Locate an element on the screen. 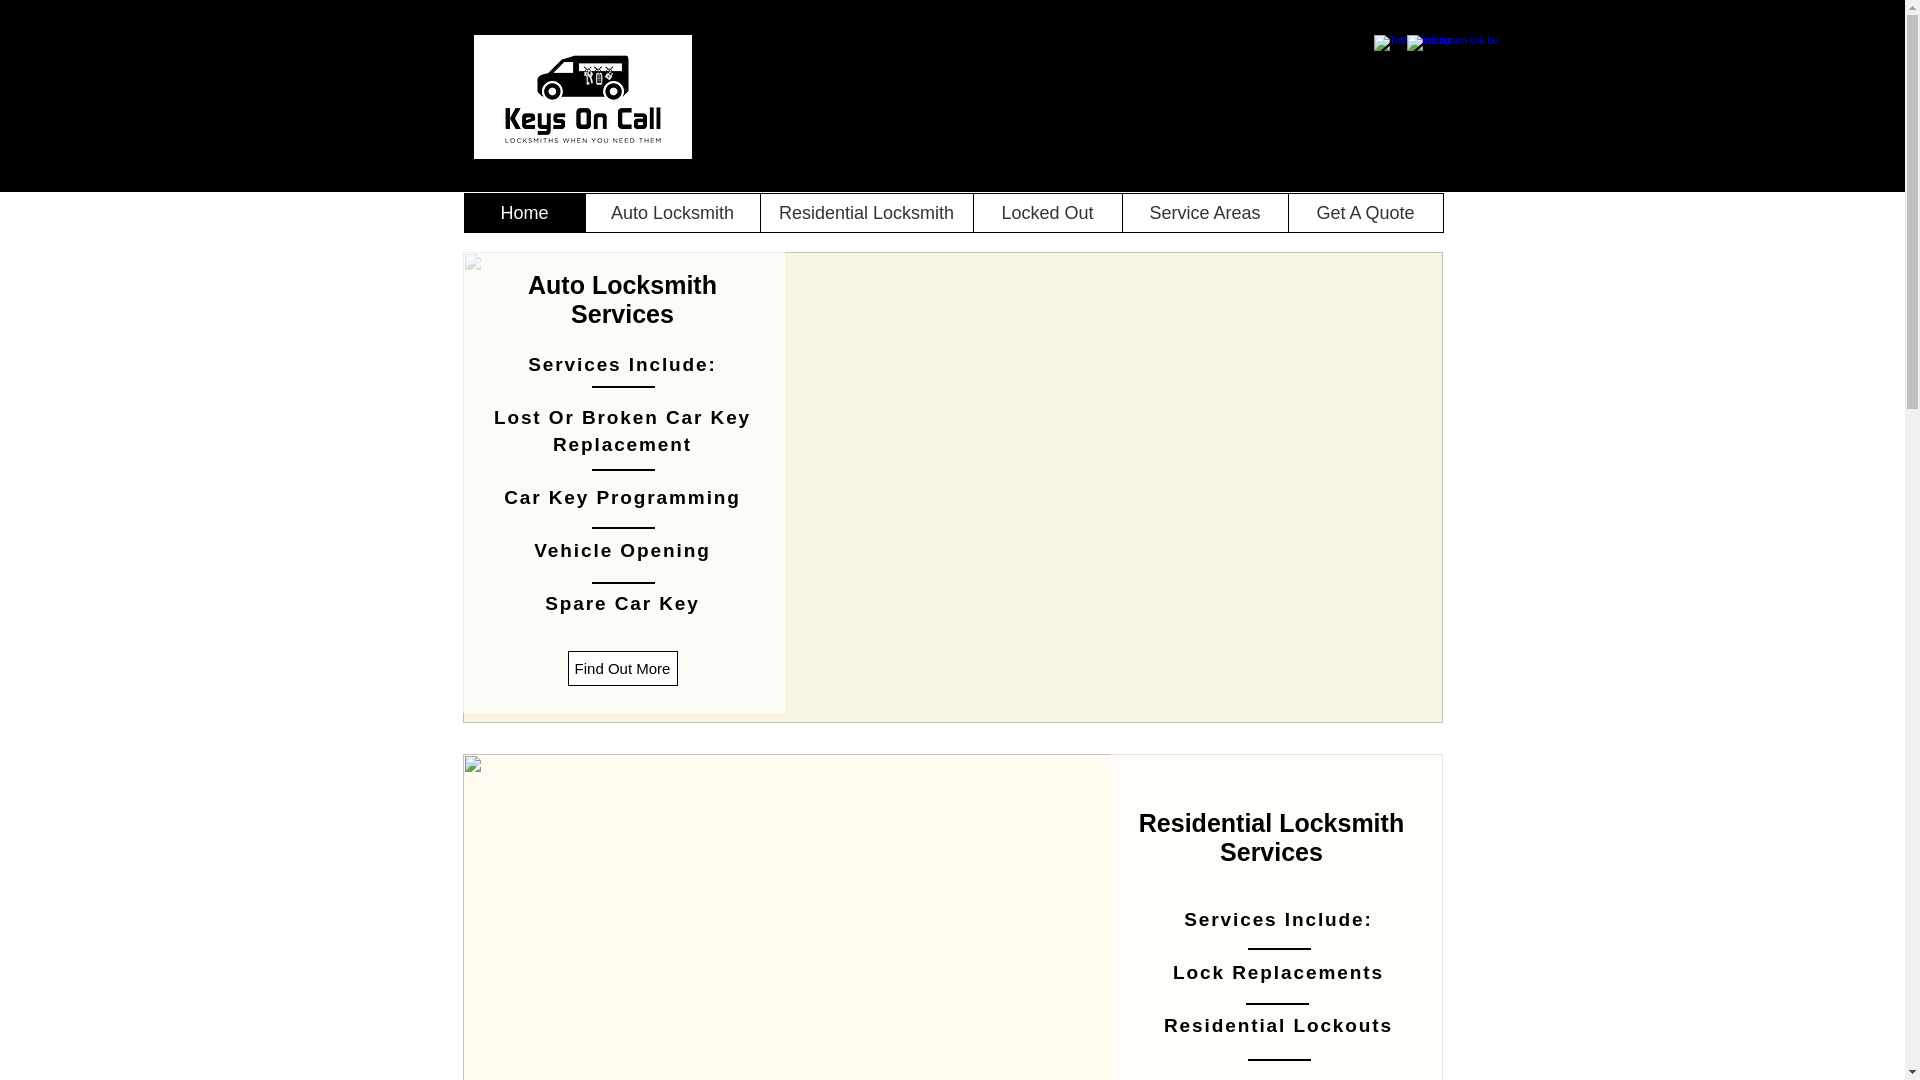 Image resolution: width=1920 pixels, height=1080 pixels. Locked Out is located at coordinates (1046, 213).